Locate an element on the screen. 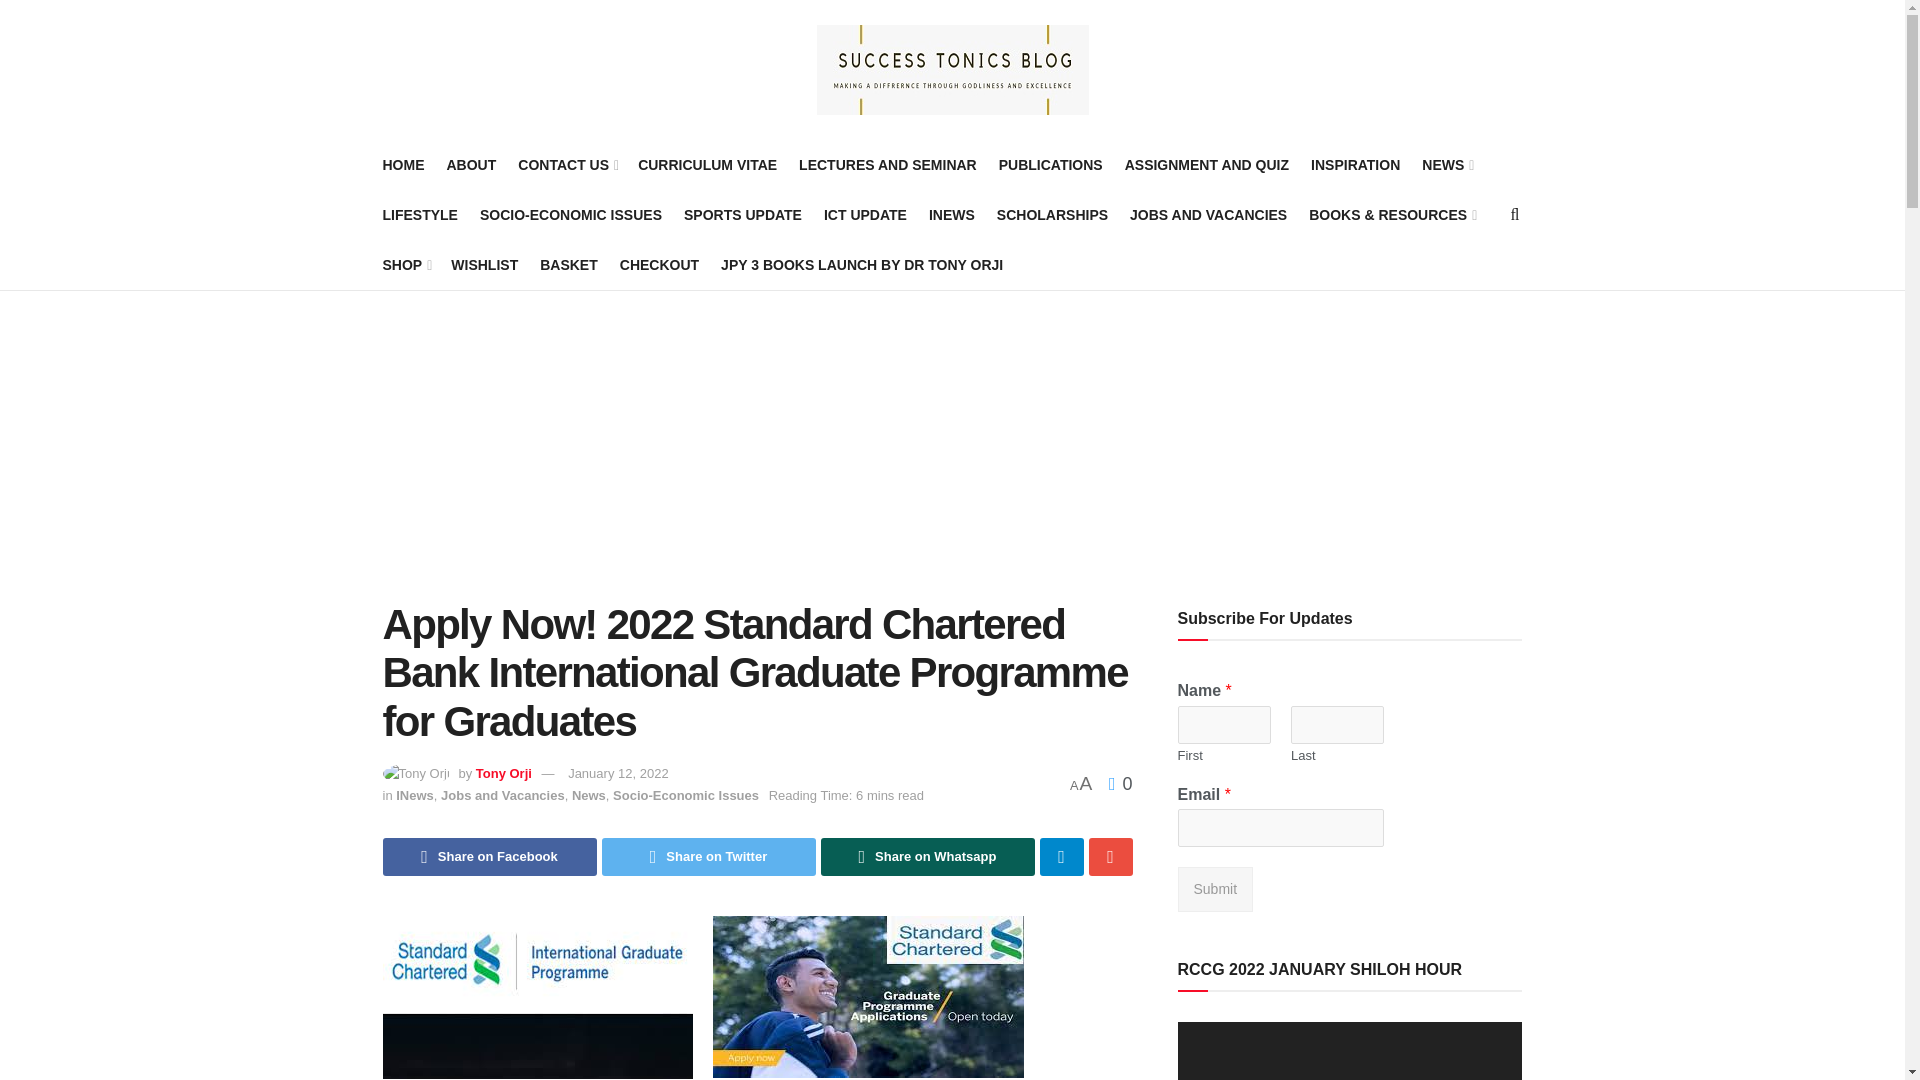 This screenshot has width=1920, height=1080. HOME is located at coordinates (403, 165).